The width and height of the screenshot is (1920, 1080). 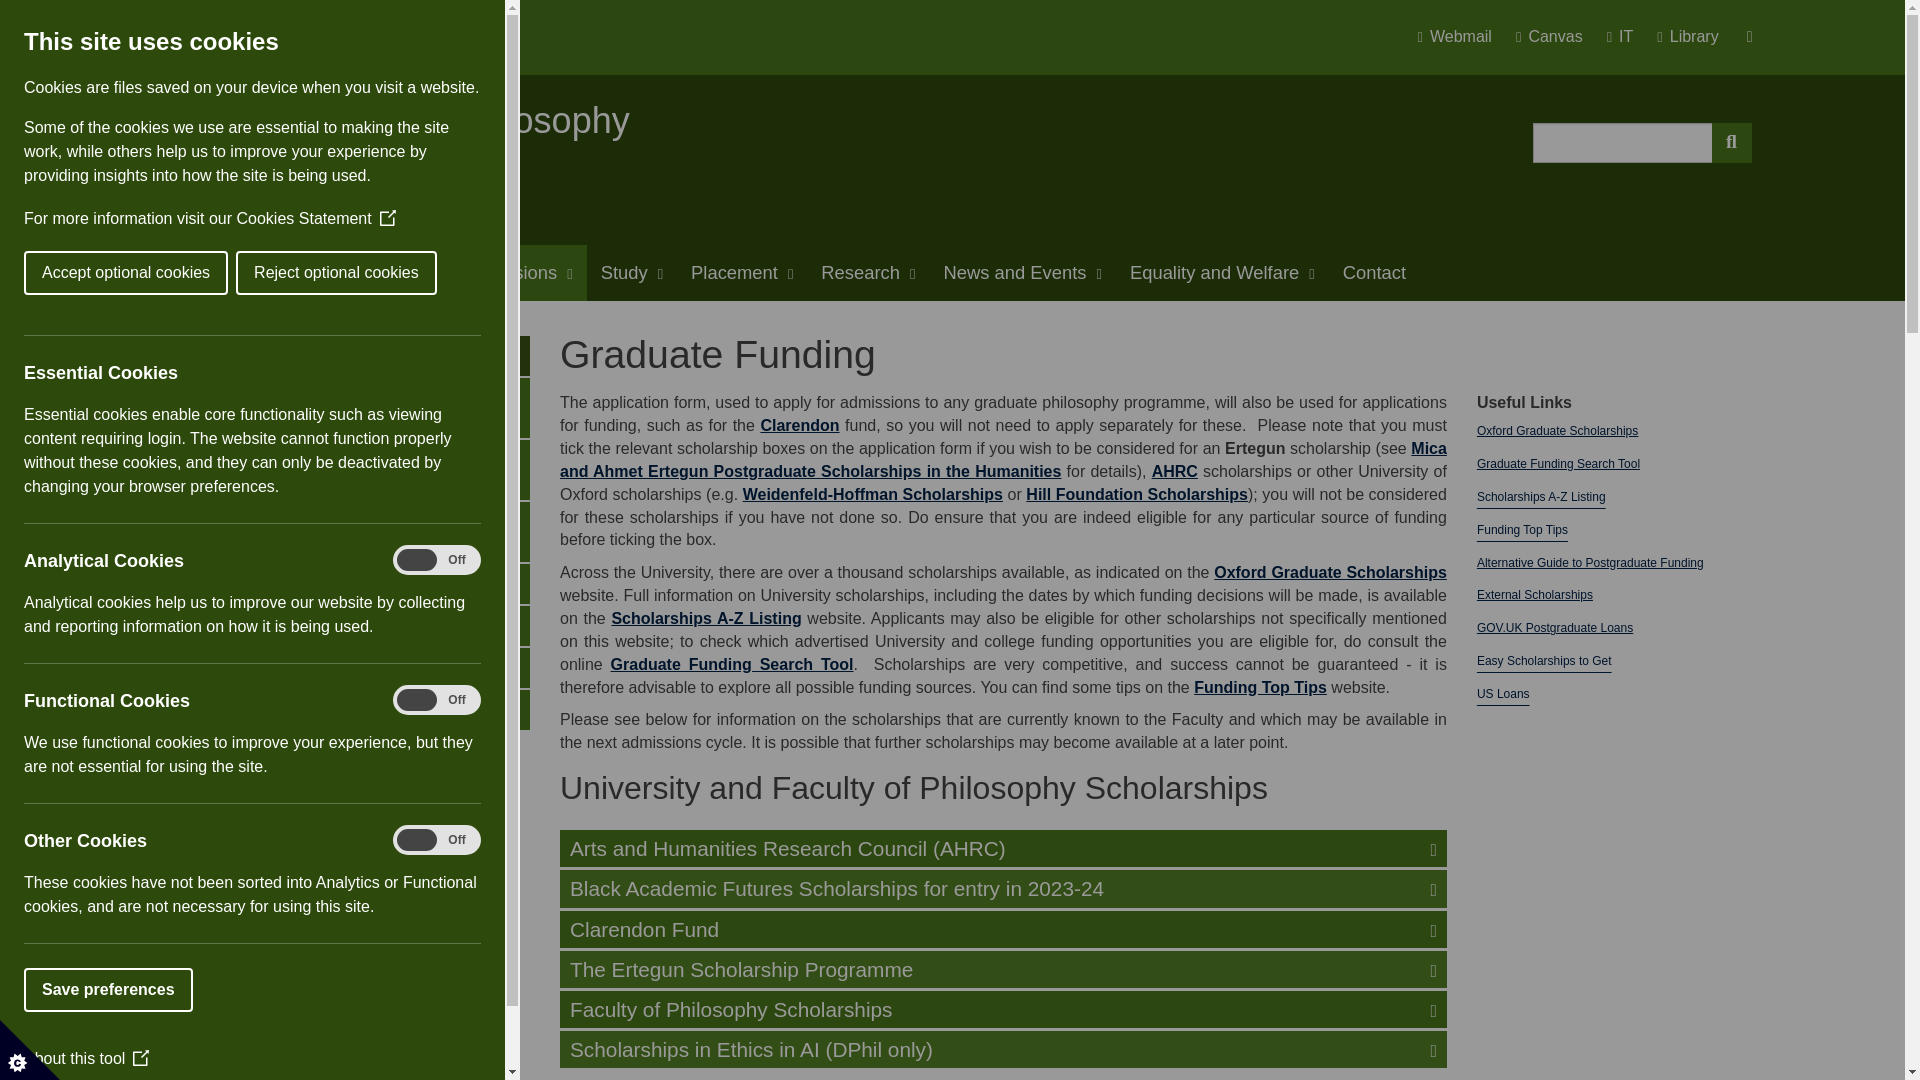 What do you see at coordinates (190, 273) in the screenshot?
I see `Home` at bounding box center [190, 273].